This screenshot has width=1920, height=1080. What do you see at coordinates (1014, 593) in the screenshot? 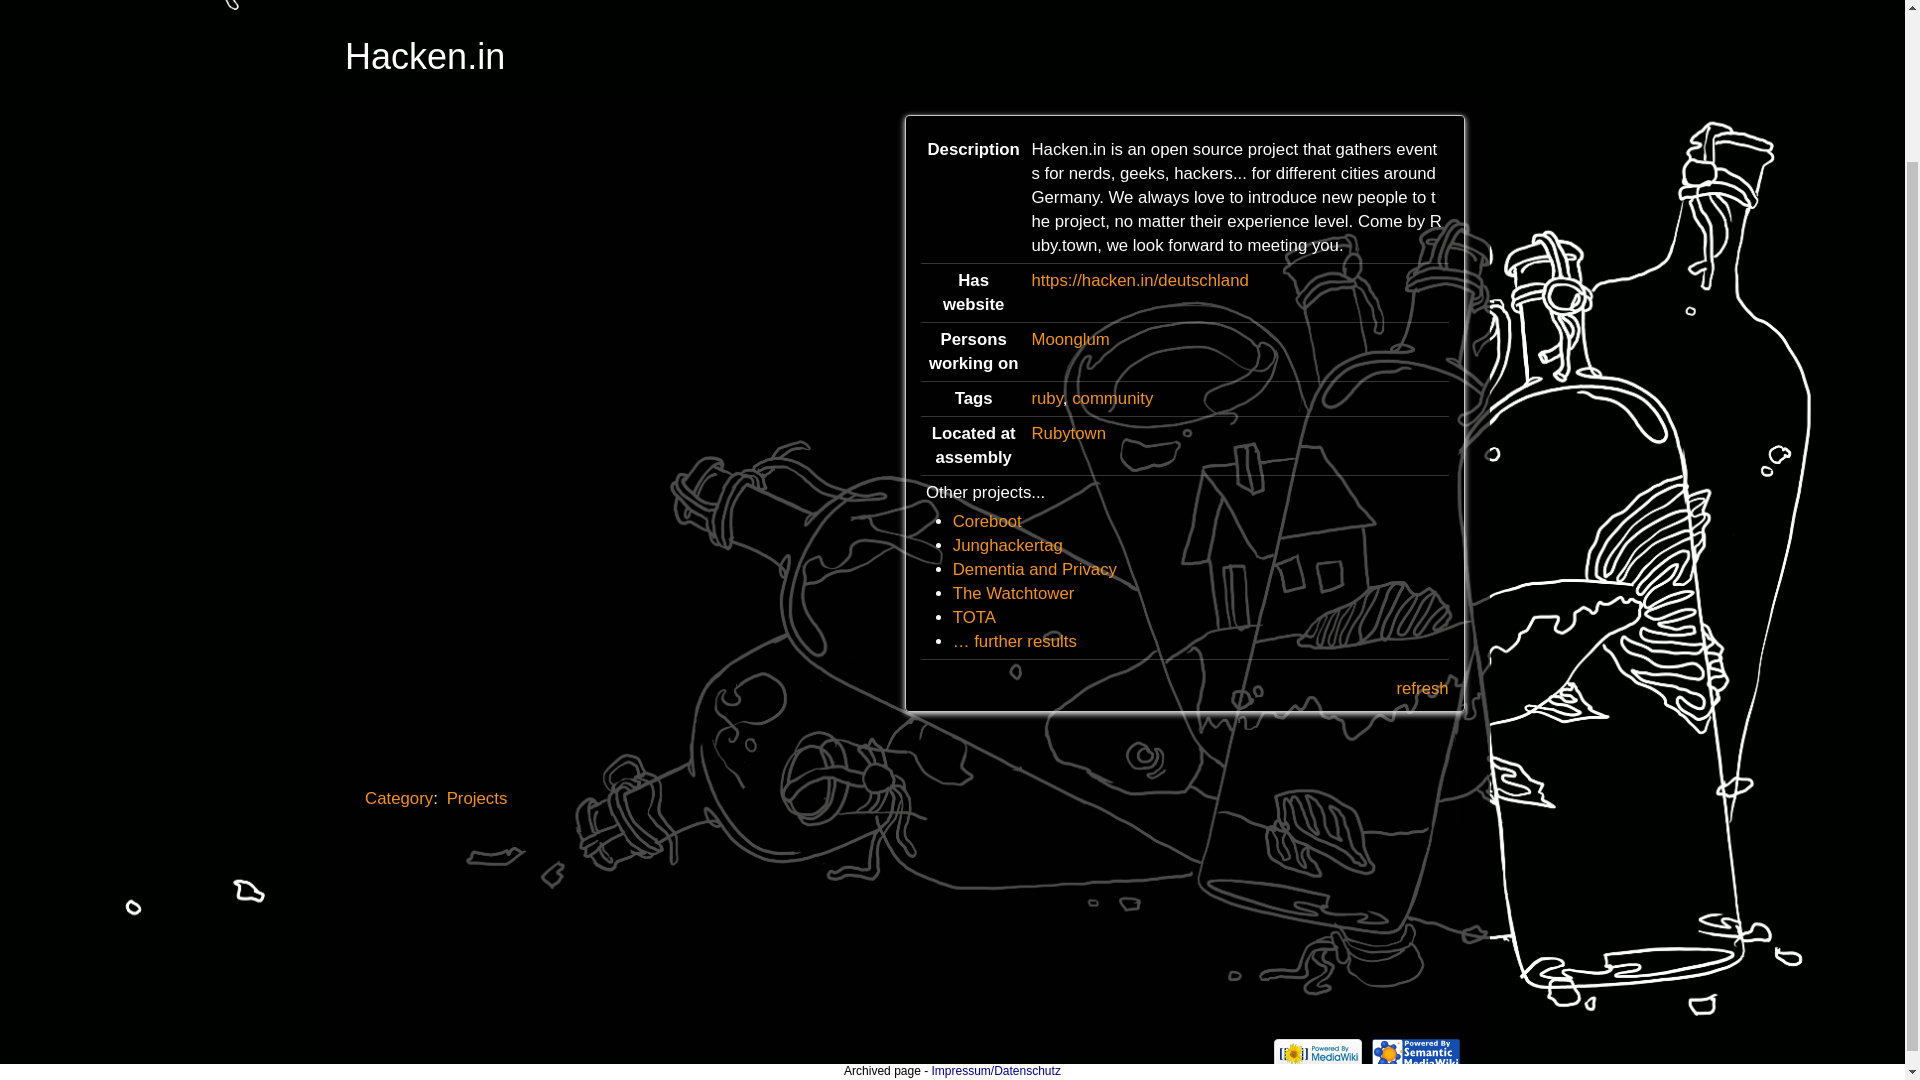
I see `Projects:The Watchtower` at bounding box center [1014, 593].